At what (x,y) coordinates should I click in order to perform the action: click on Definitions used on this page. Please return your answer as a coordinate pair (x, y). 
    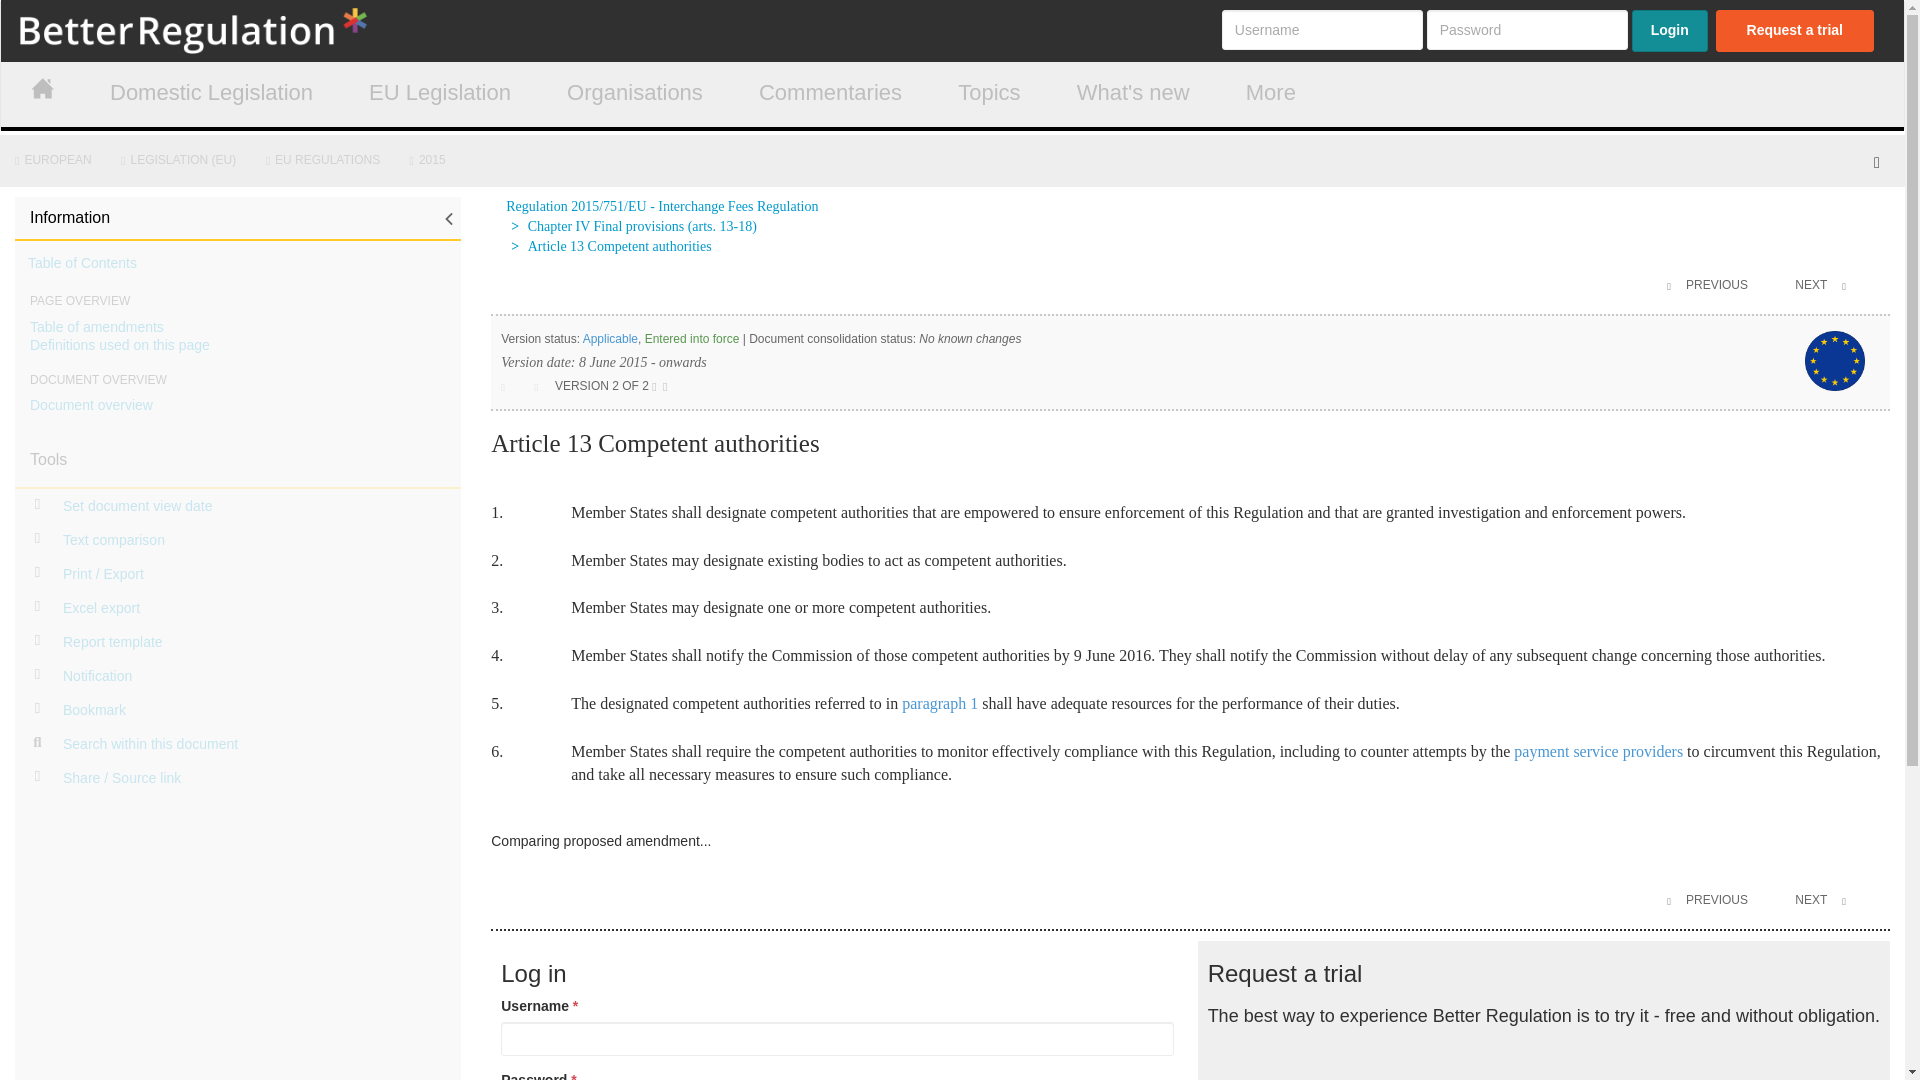
    Looking at the image, I should click on (120, 344).